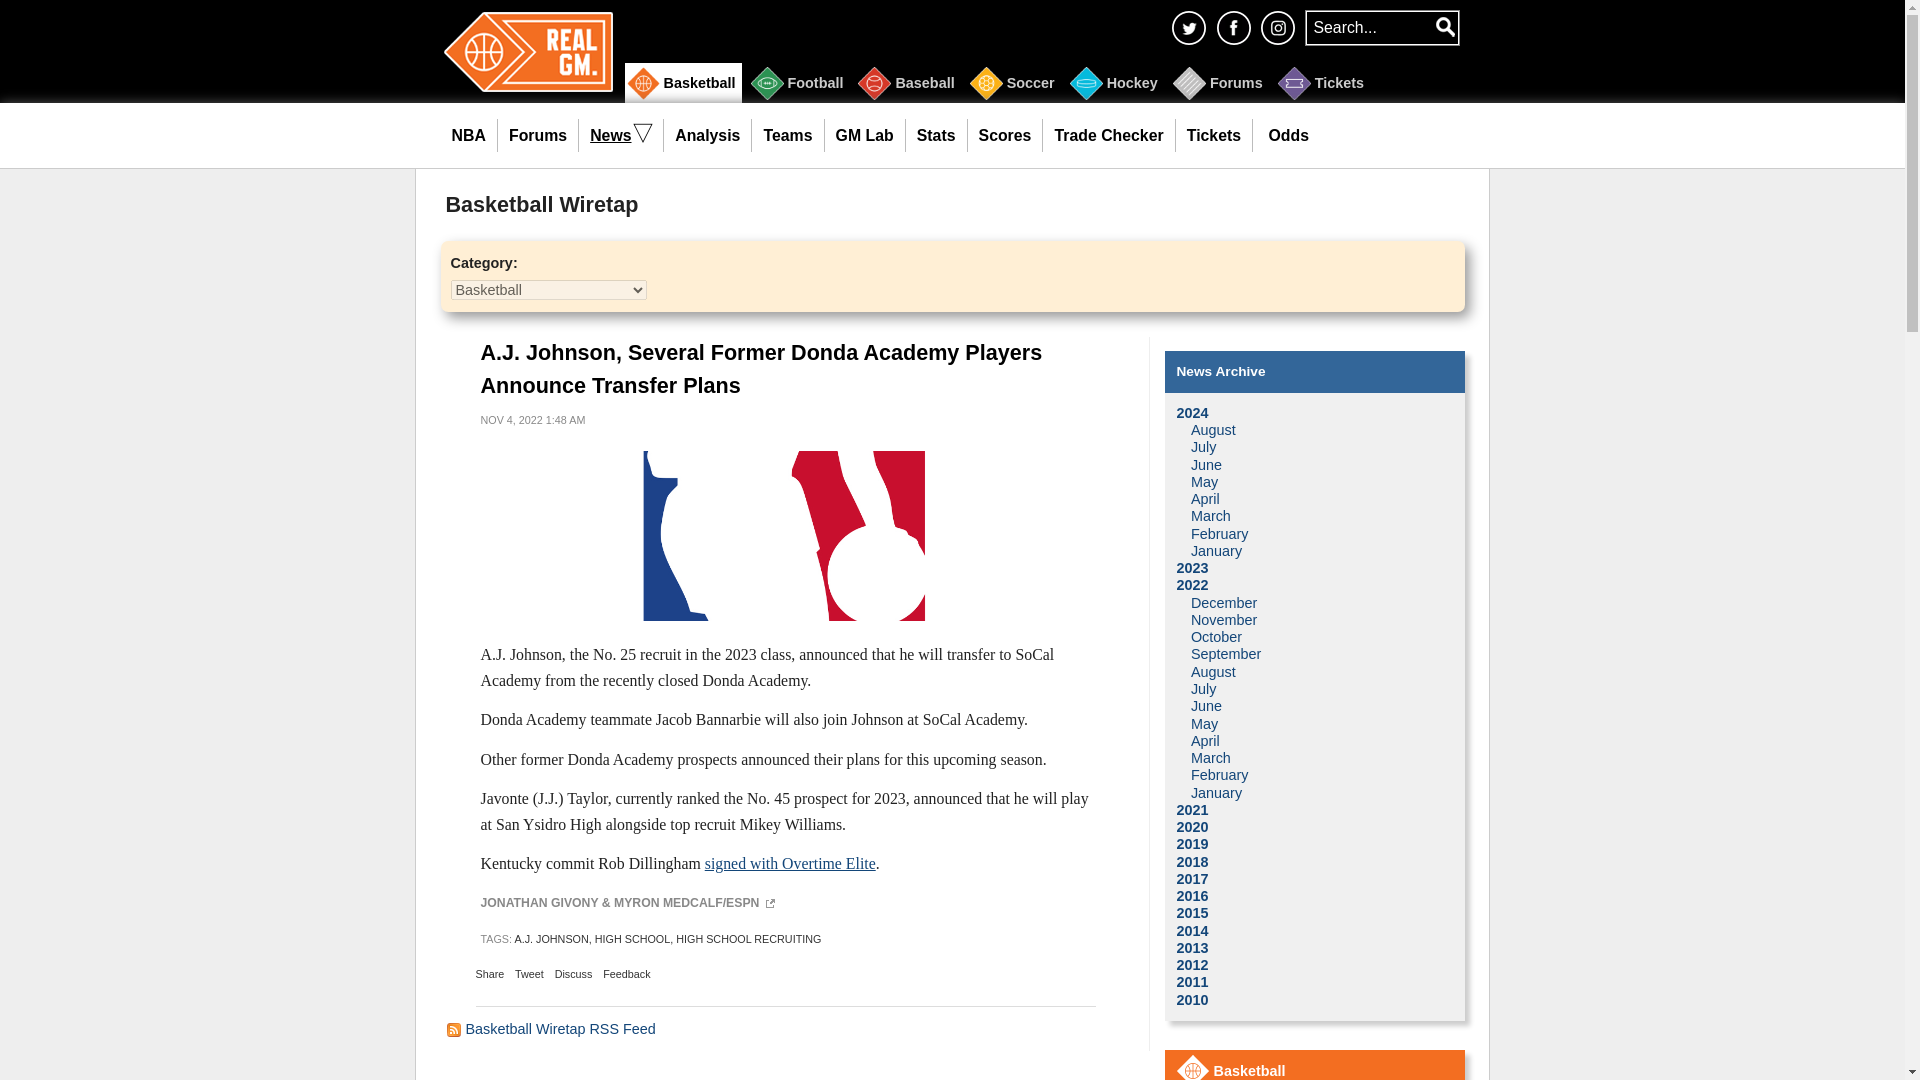  I want to click on Forums, so click(538, 136).